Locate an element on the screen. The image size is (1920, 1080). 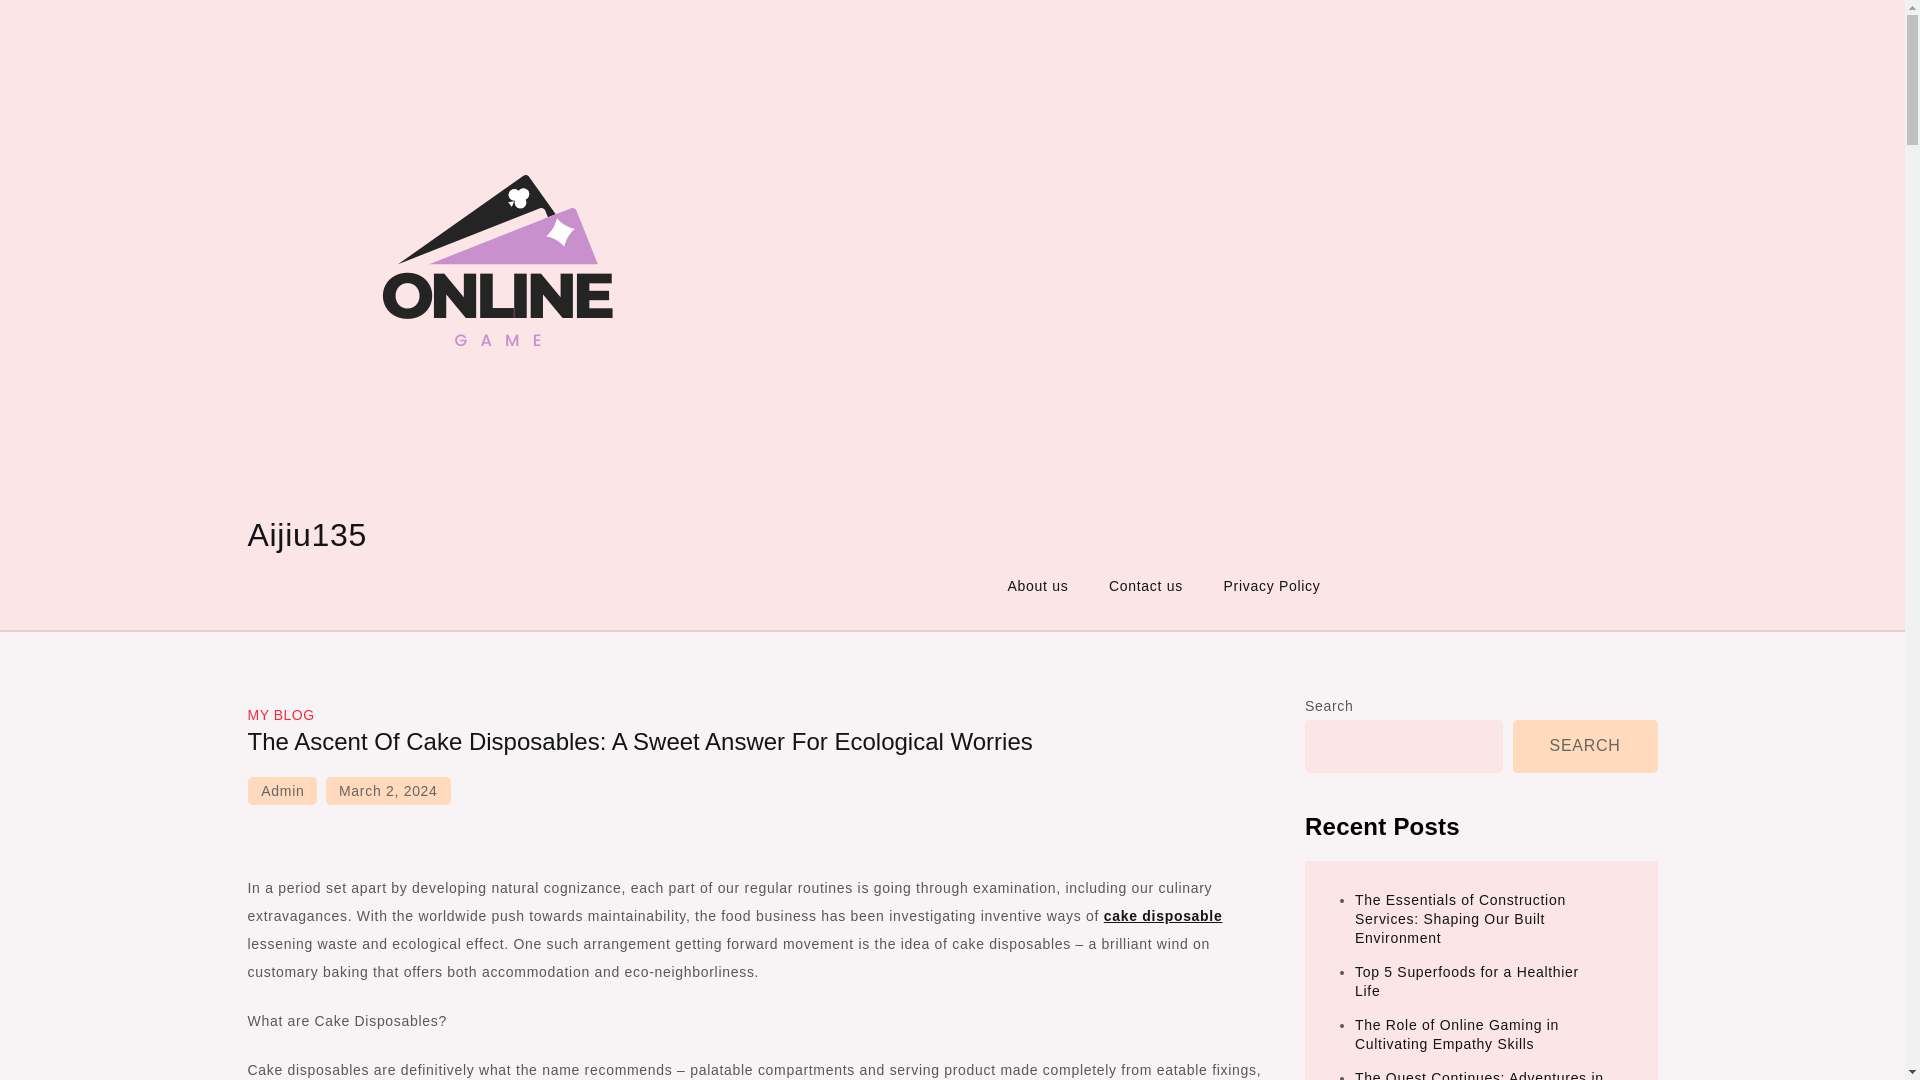
About us is located at coordinates (1038, 586).